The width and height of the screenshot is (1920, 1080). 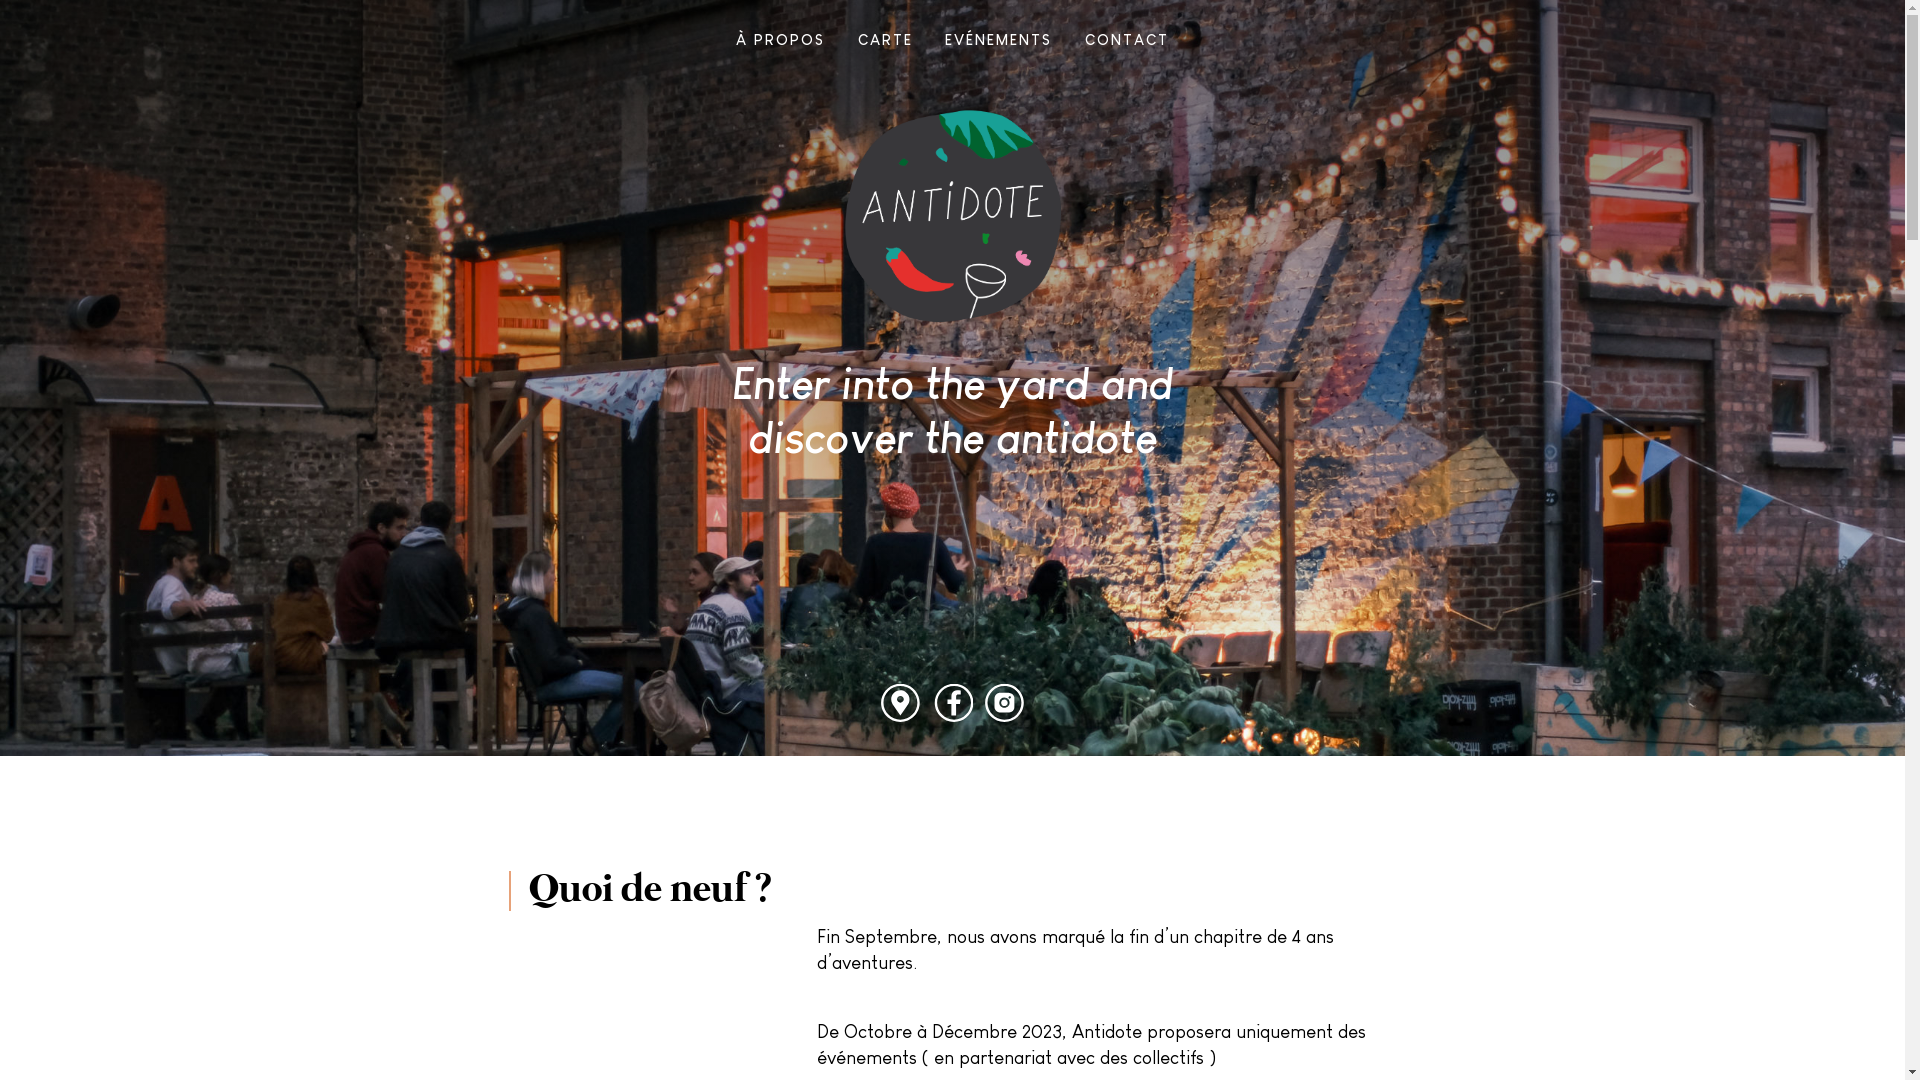 I want to click on Instagram, so click(x=1004, y=704).